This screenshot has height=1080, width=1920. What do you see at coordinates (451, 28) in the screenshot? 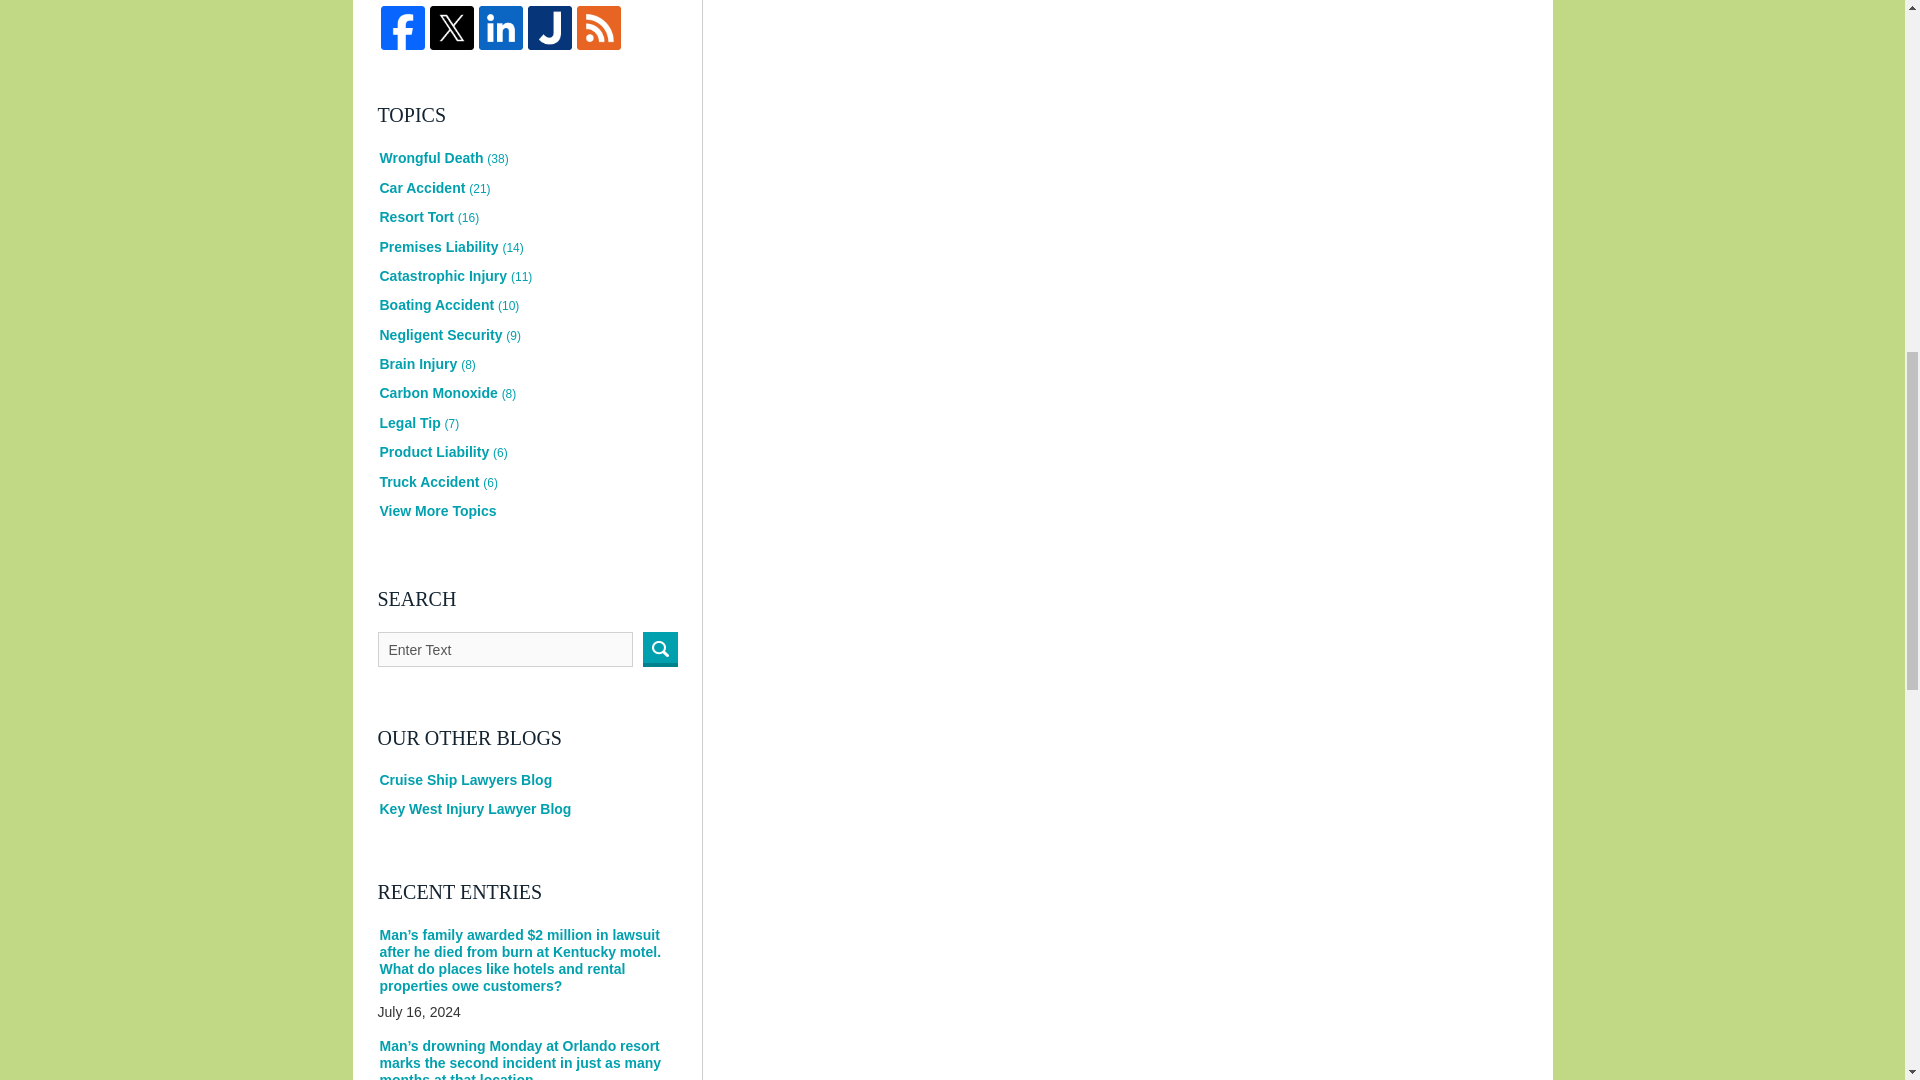
I see `Twitter` at bounding box center [451, 28].